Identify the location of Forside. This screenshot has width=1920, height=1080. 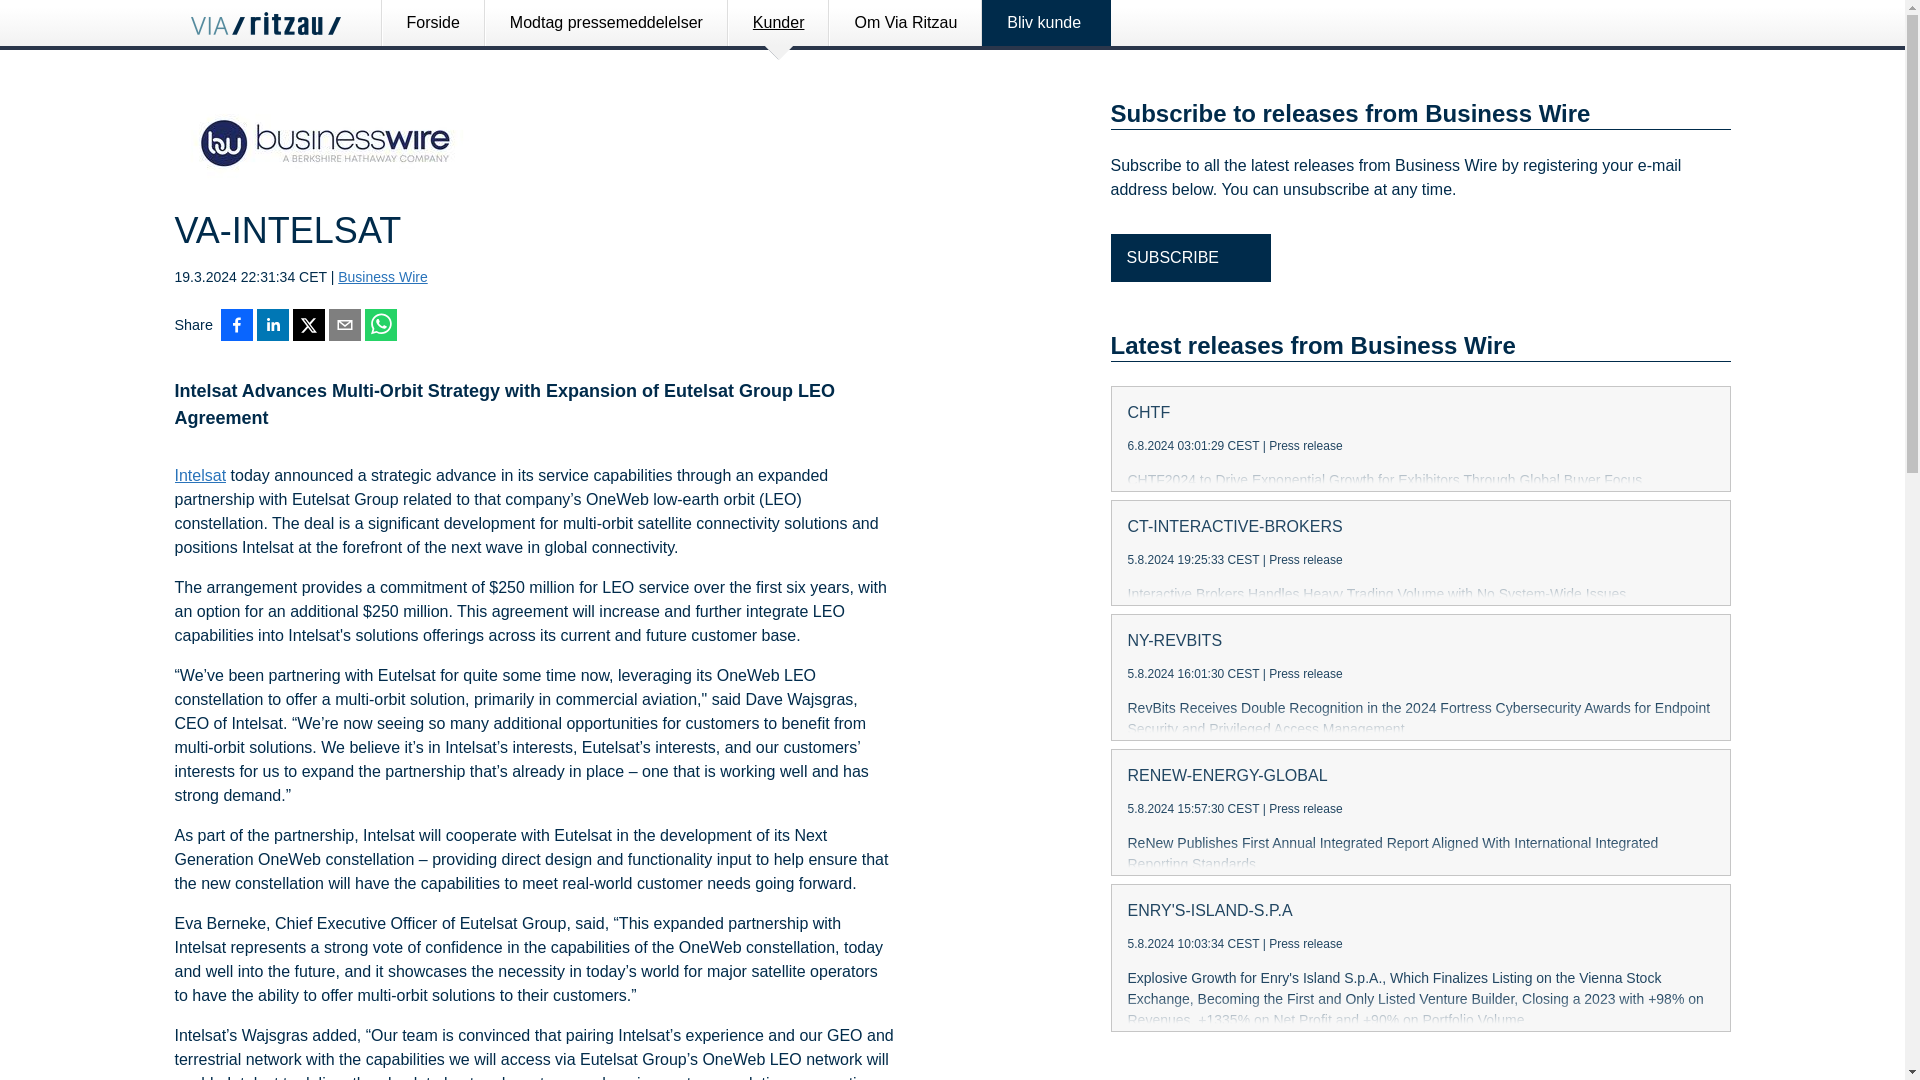
(432, 23).